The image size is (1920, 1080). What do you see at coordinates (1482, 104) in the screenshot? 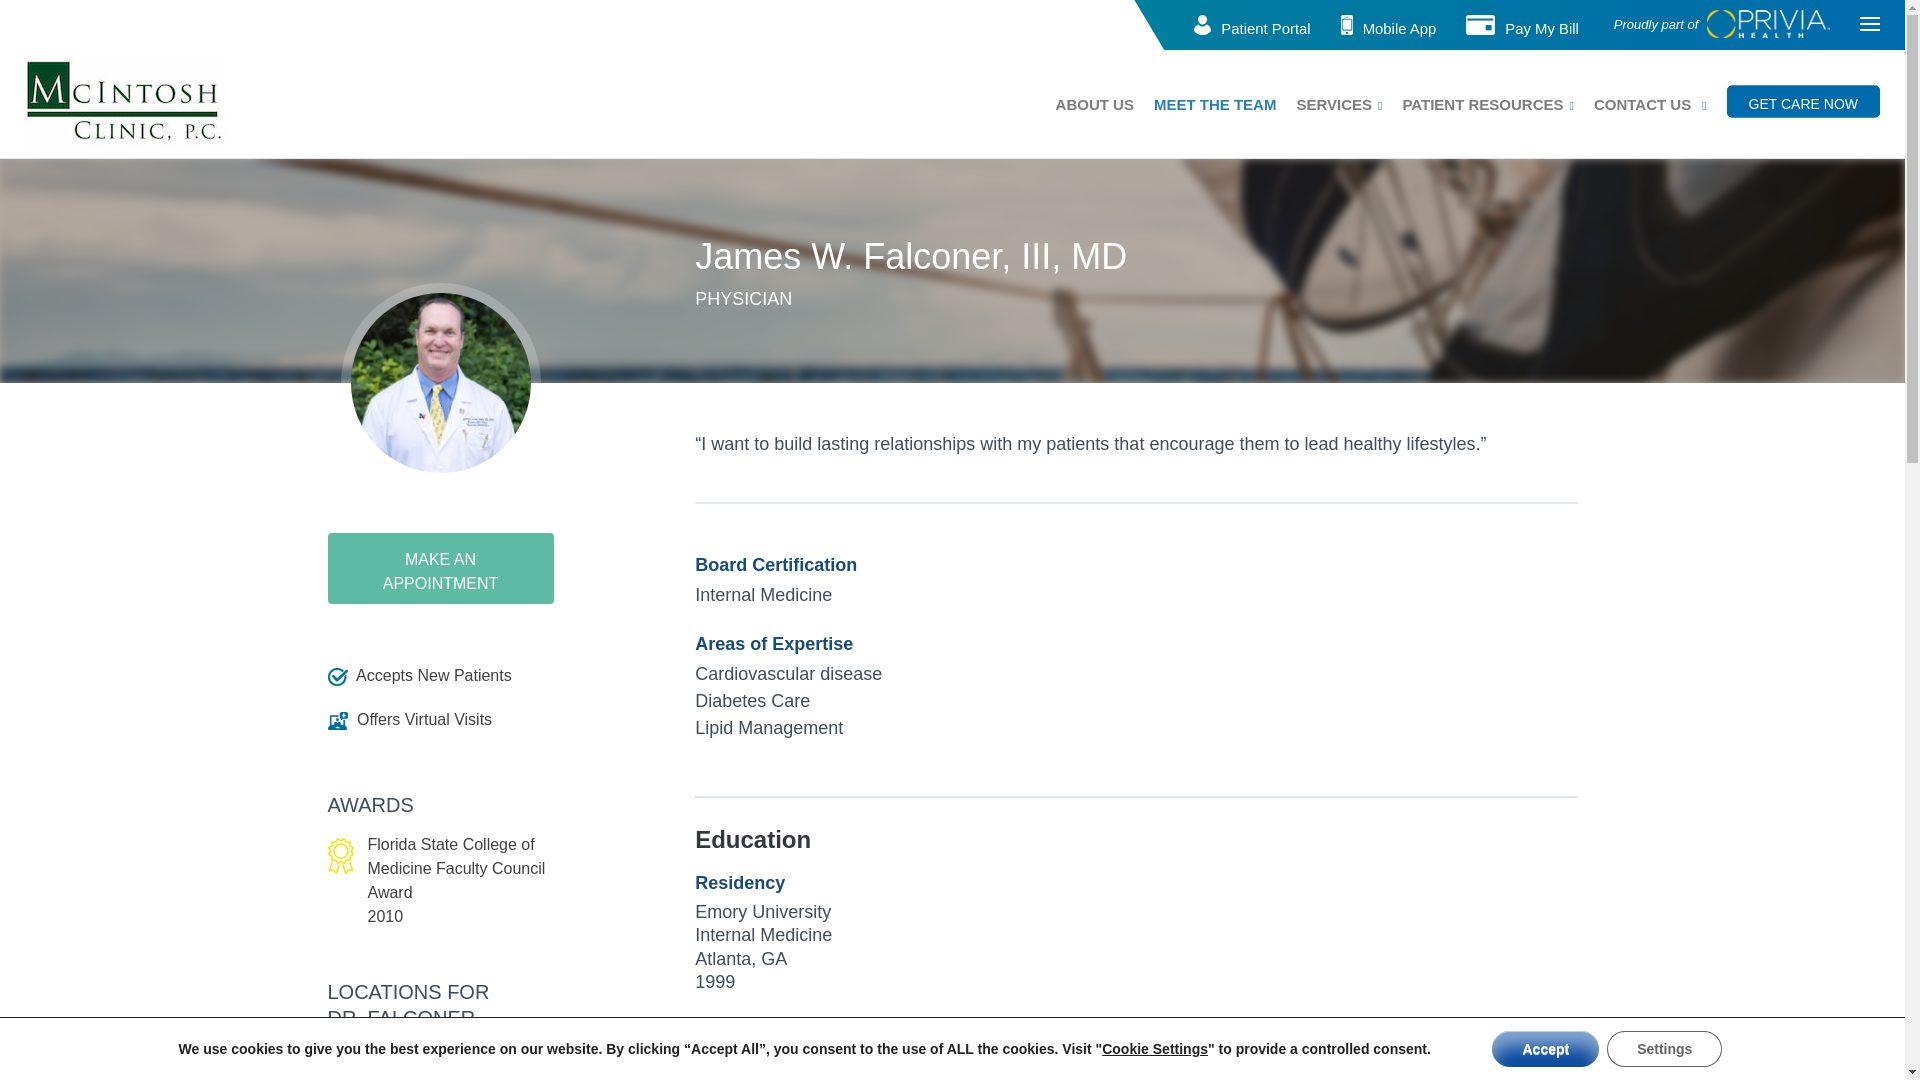
I see `PATIENT RESOURCES` at bounding box center [1482, 104].